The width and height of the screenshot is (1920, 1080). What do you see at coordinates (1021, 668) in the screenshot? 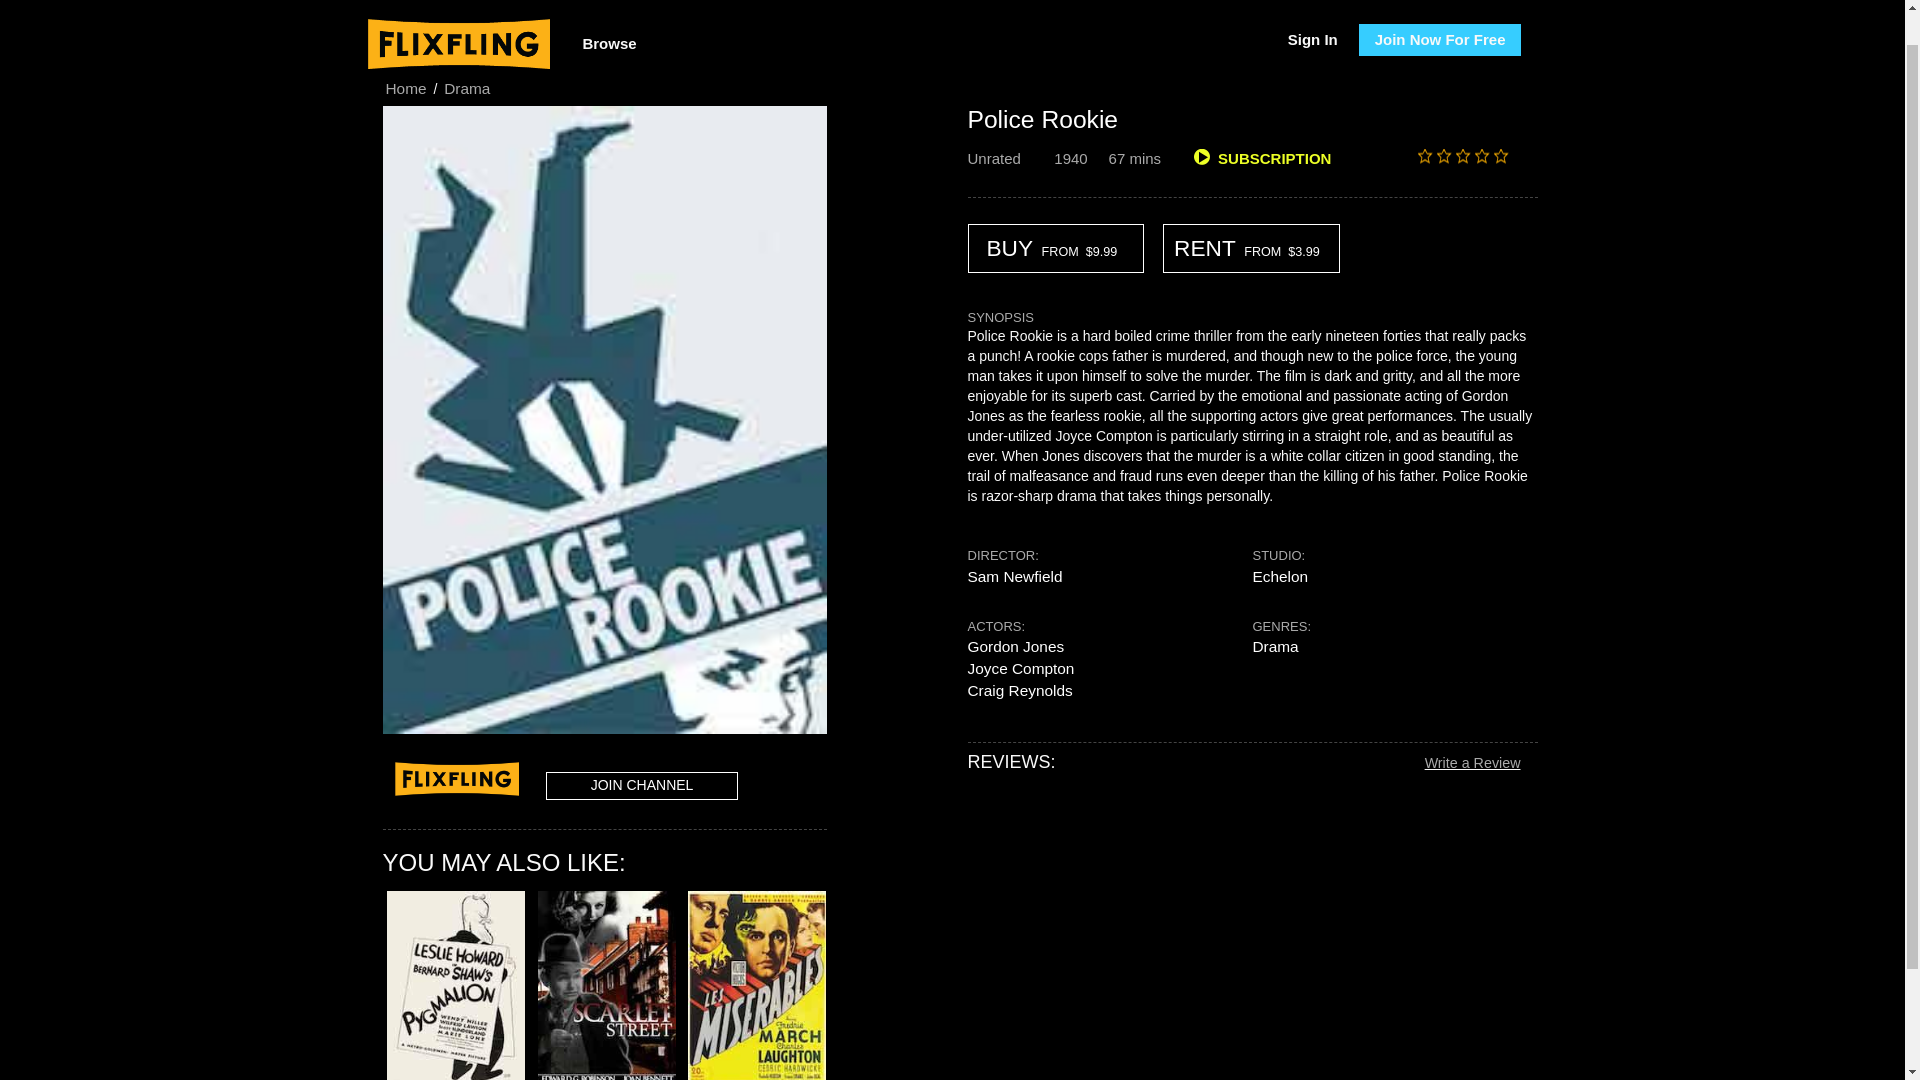
I see `Joyce Compton` at bounding box center [1021, 668].